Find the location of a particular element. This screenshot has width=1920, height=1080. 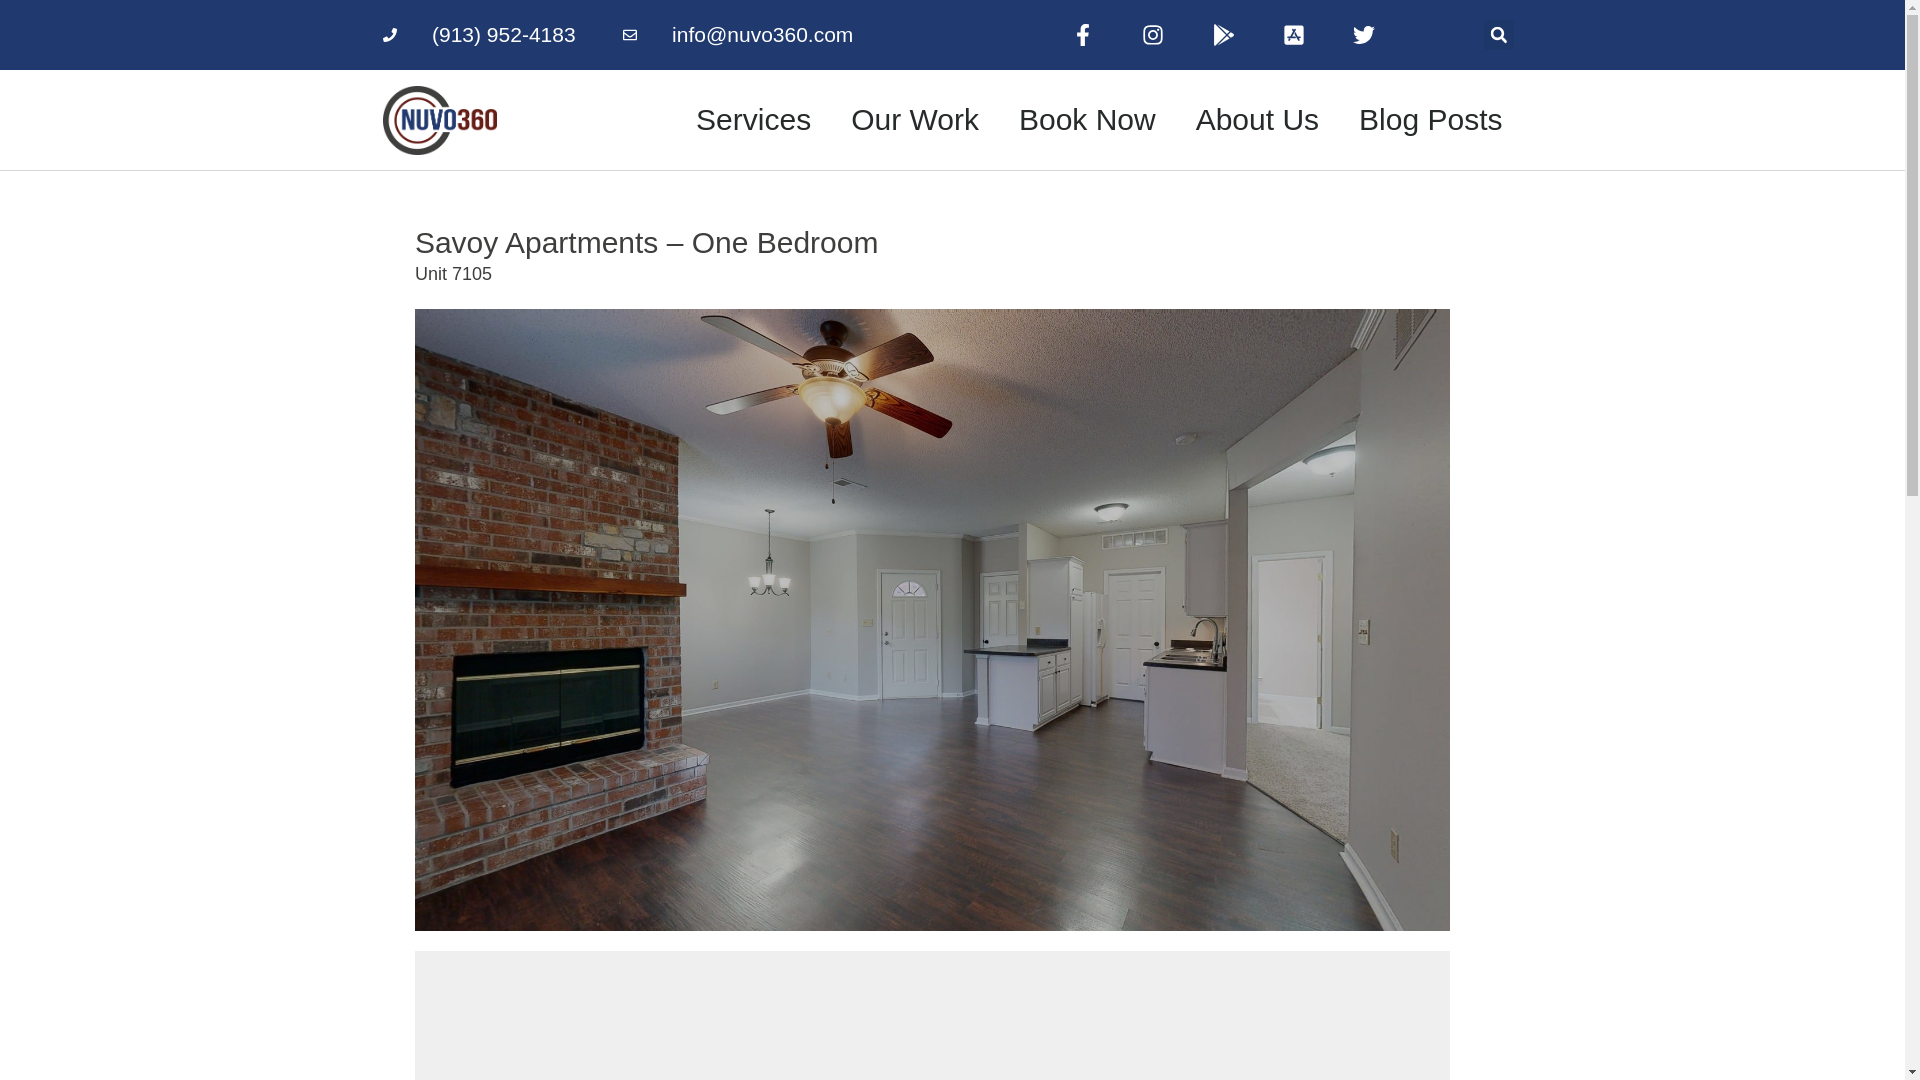

About Us is located at coordinates (1256, 120).